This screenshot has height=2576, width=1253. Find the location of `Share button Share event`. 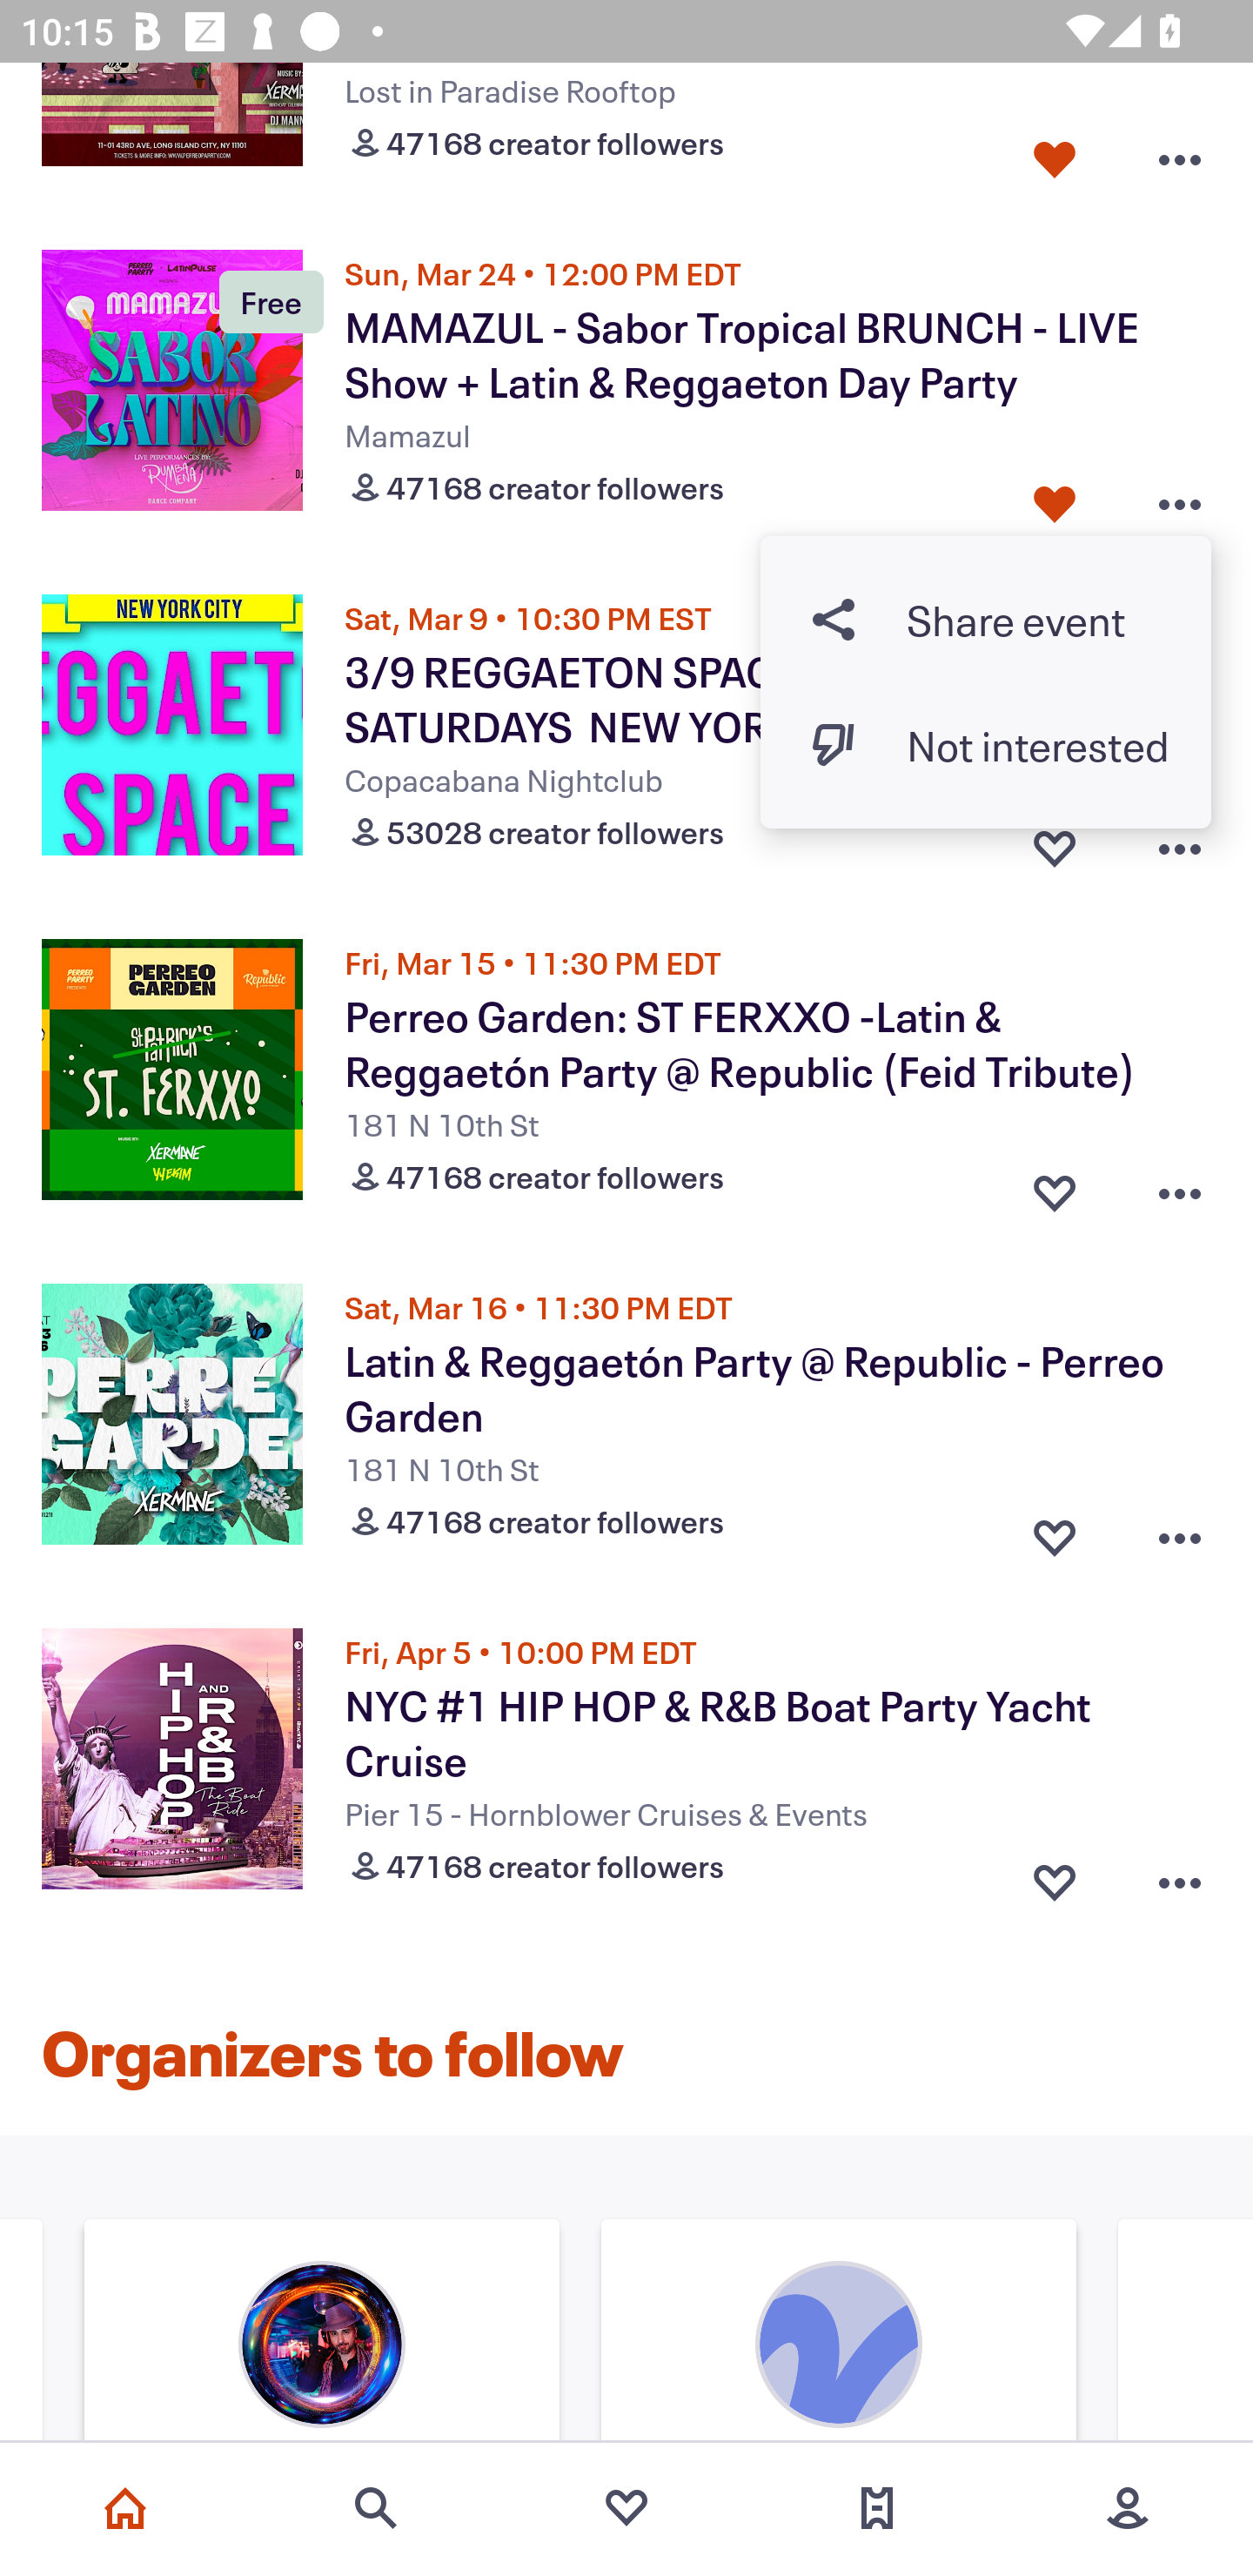

Share button Share event is located at coordinates (986, 620).